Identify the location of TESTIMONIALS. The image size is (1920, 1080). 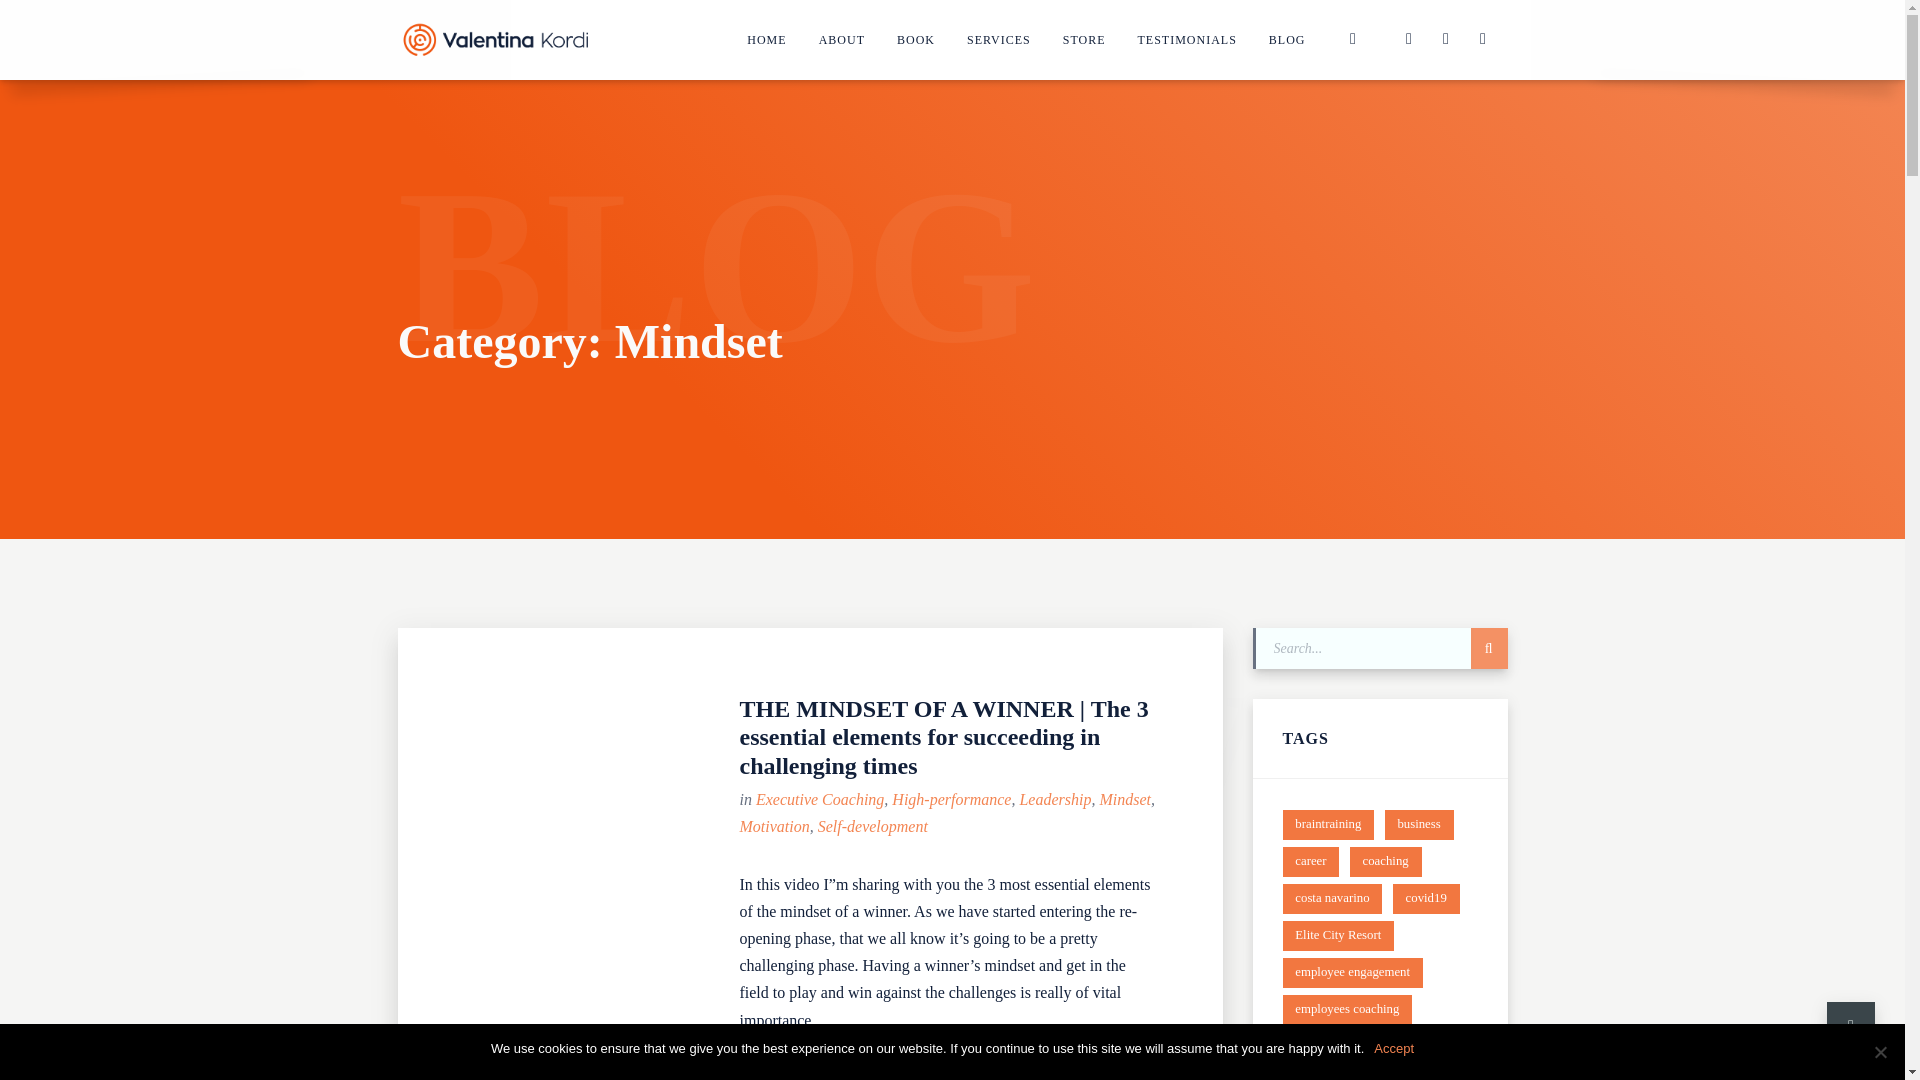
(1187, 40).